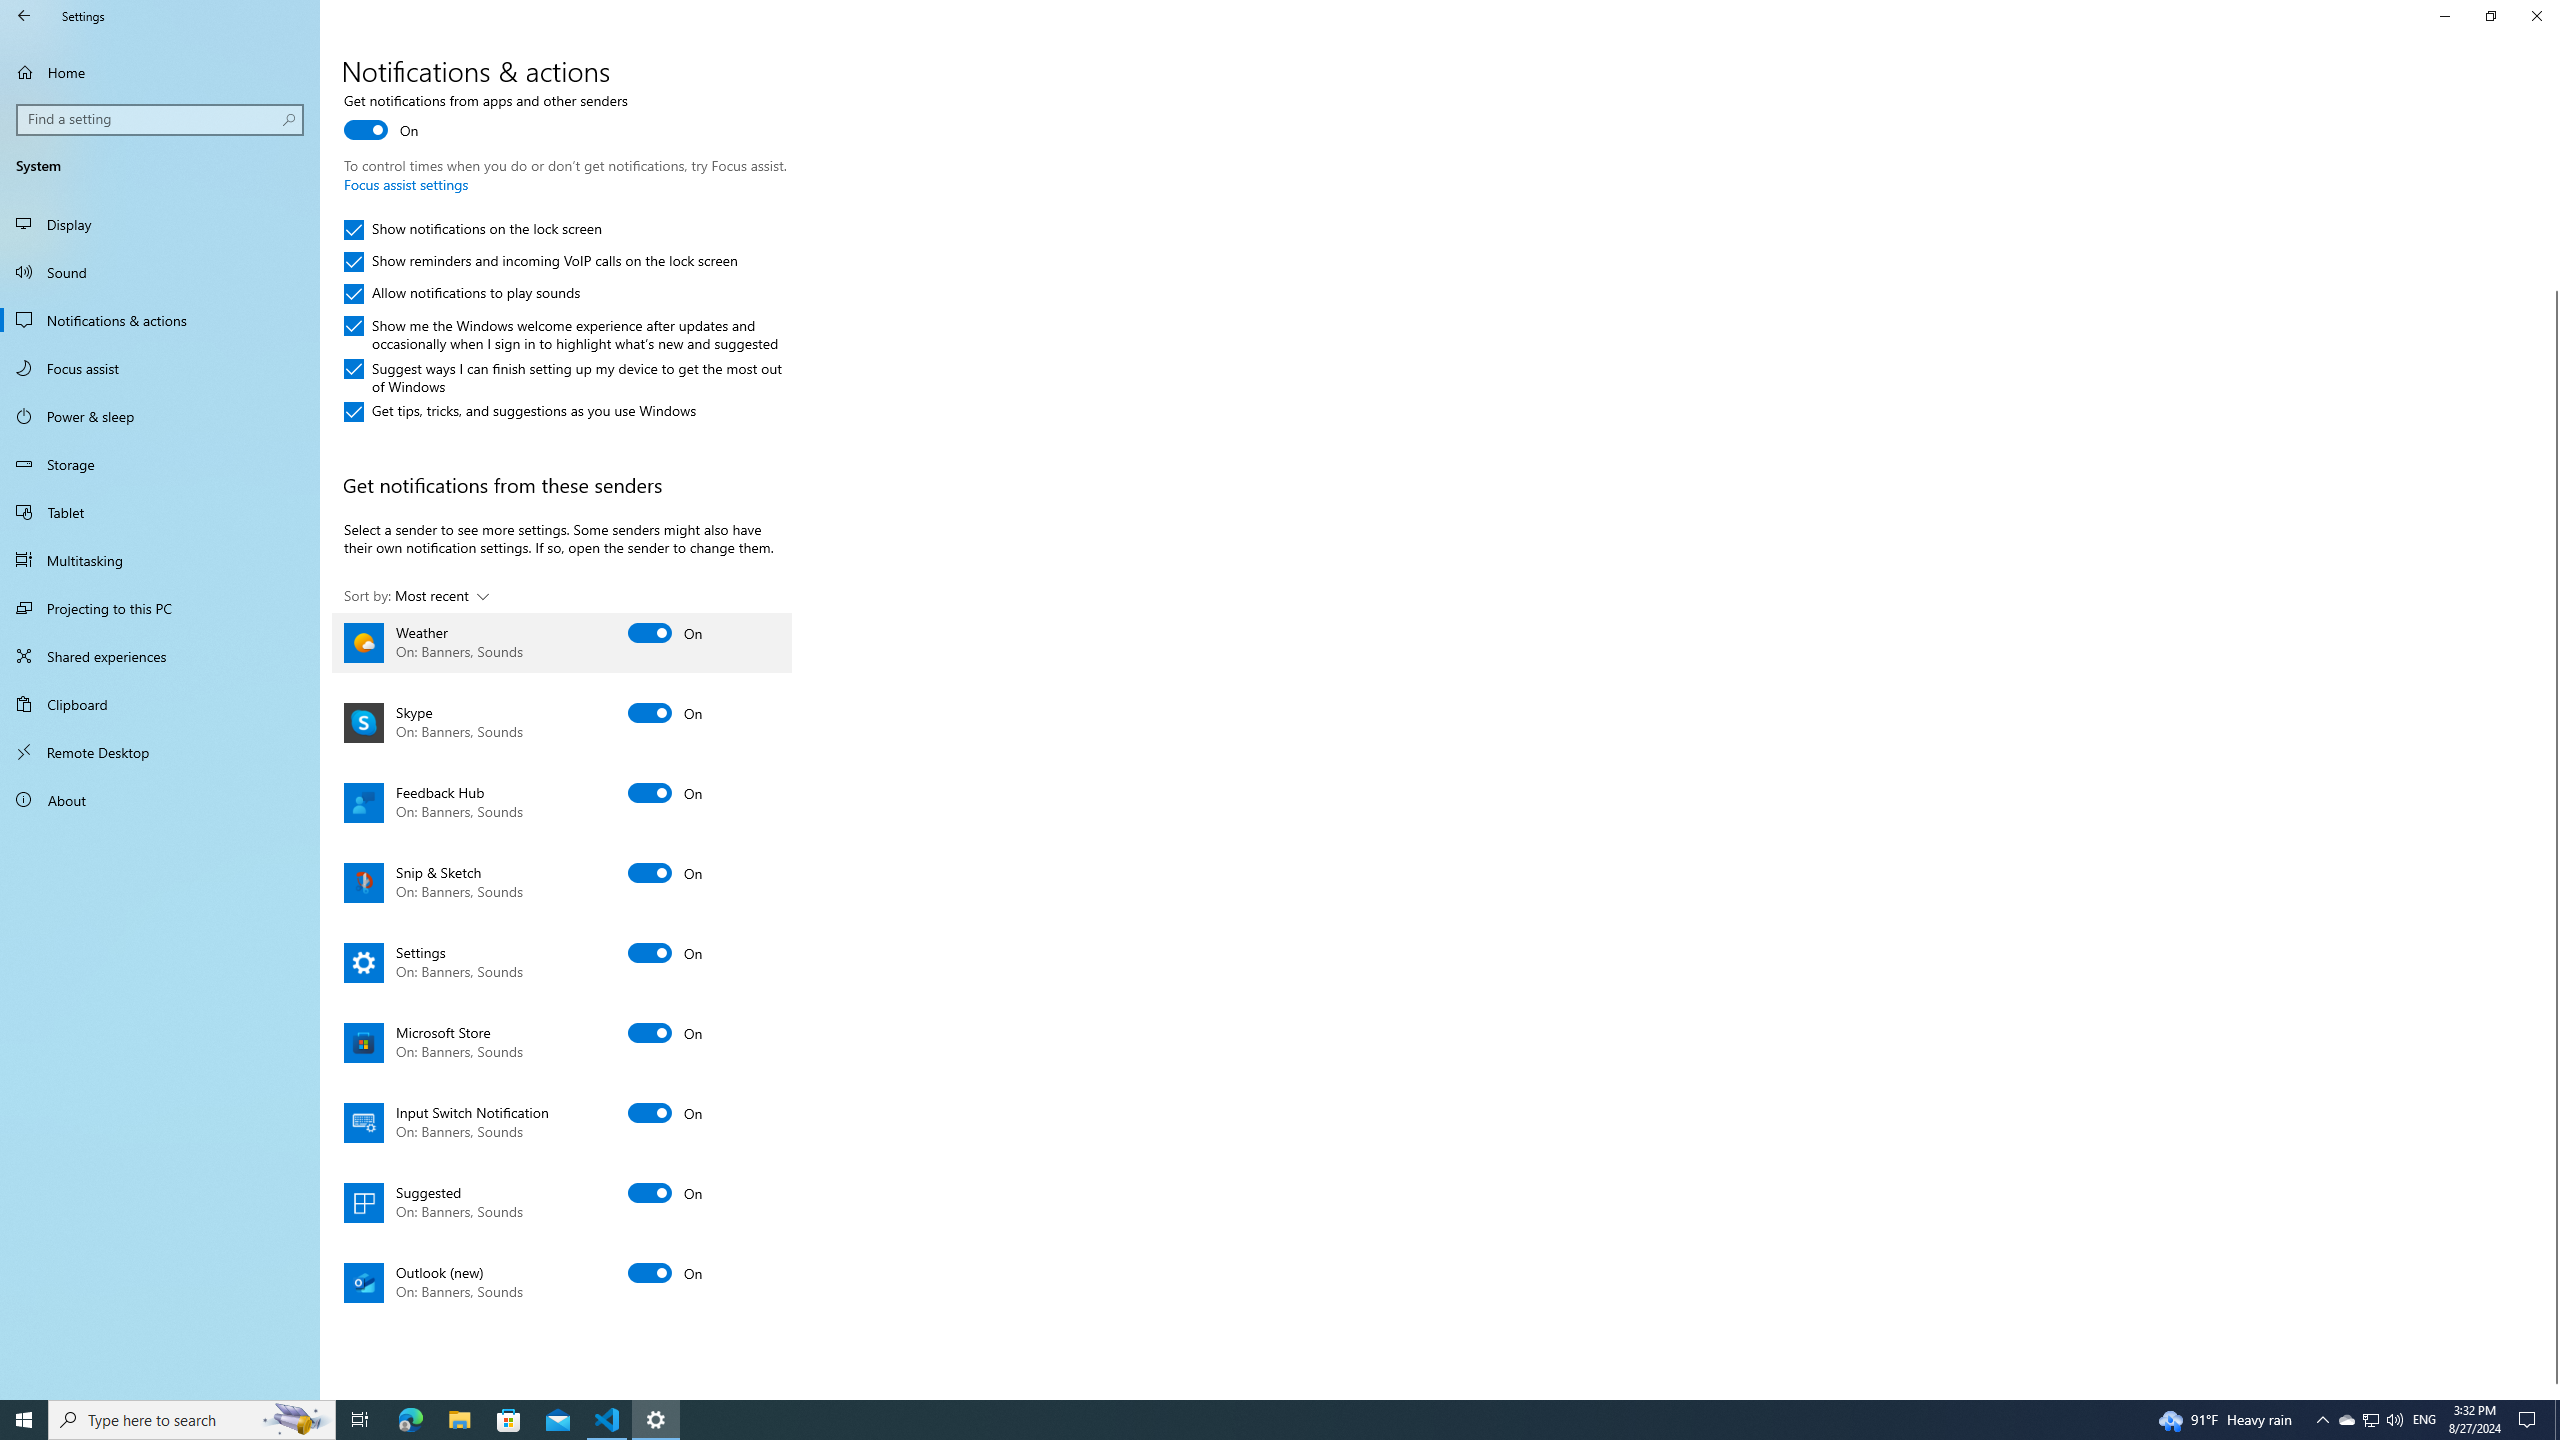  What do you see at coordinates (562, 642) in the screenshot?
I see `Weather` at bounding box center [562, 642].